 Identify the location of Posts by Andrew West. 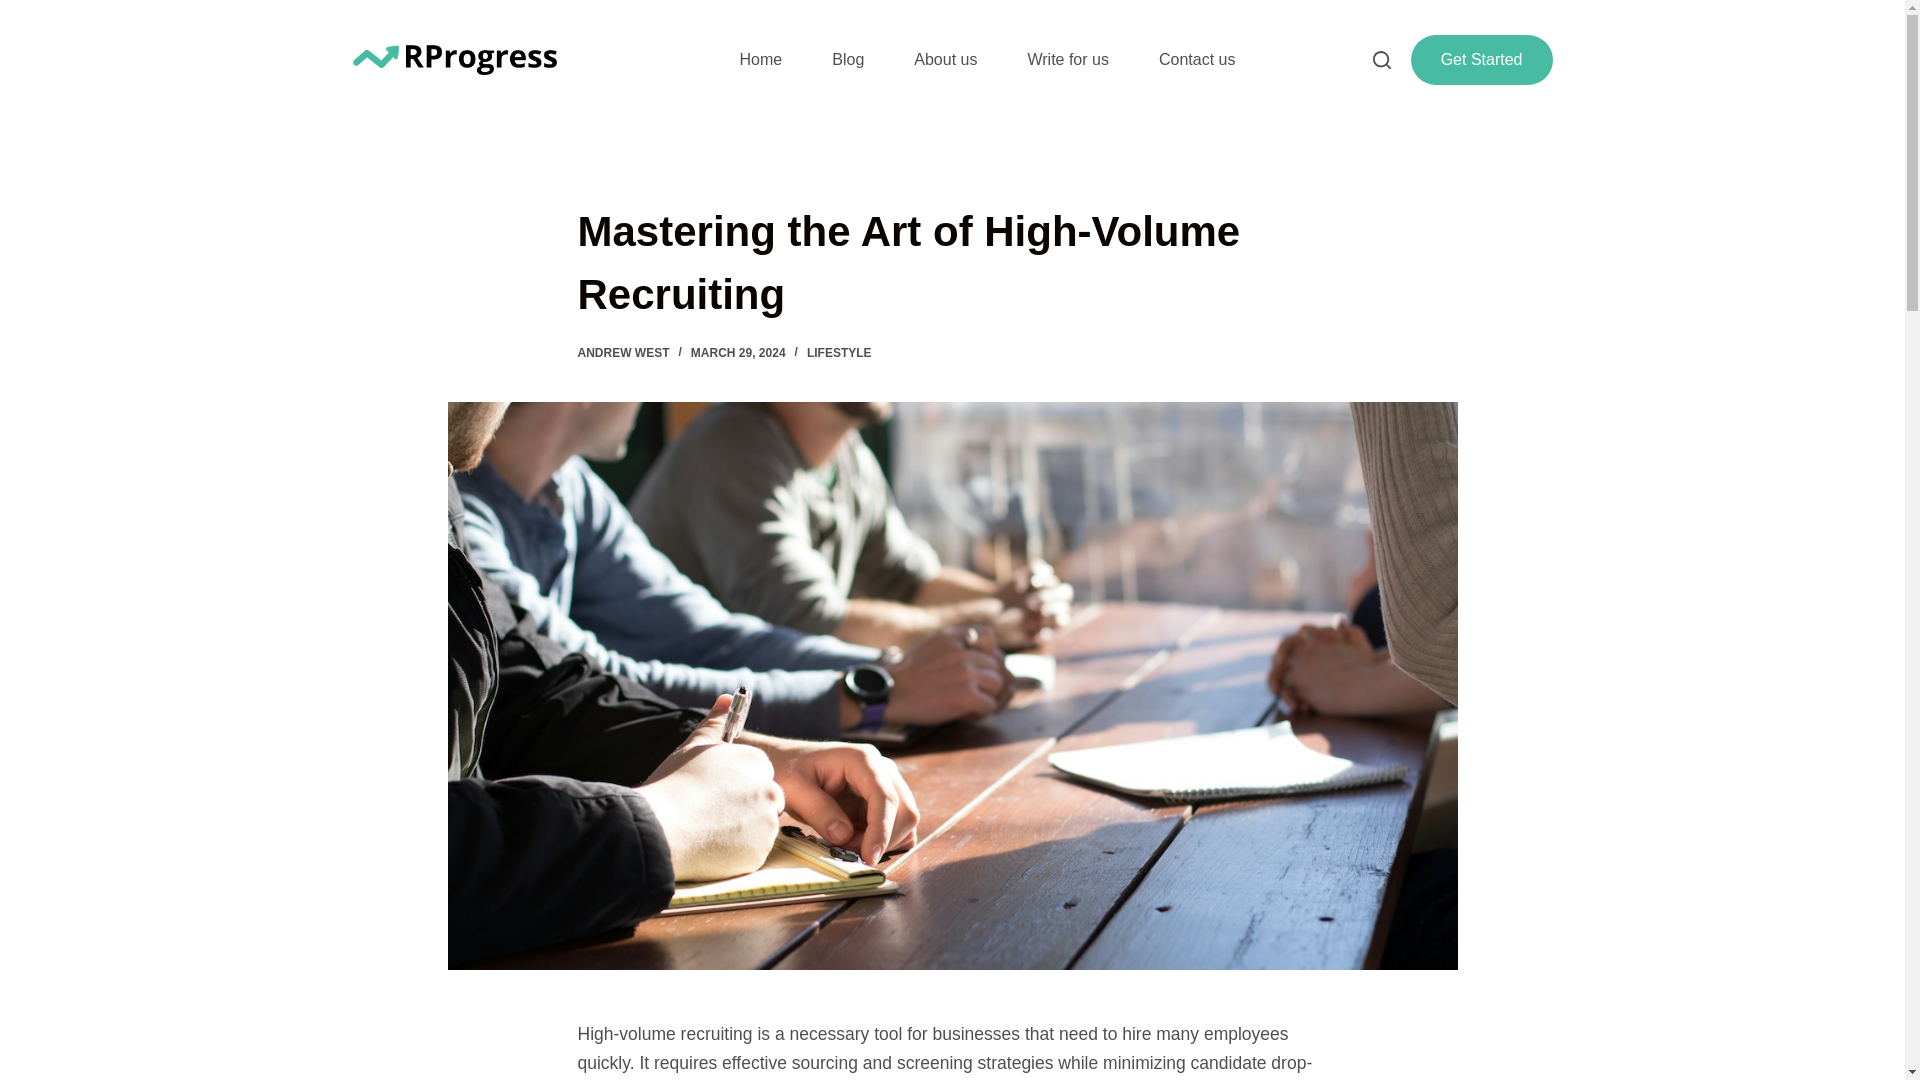
(624, 352).